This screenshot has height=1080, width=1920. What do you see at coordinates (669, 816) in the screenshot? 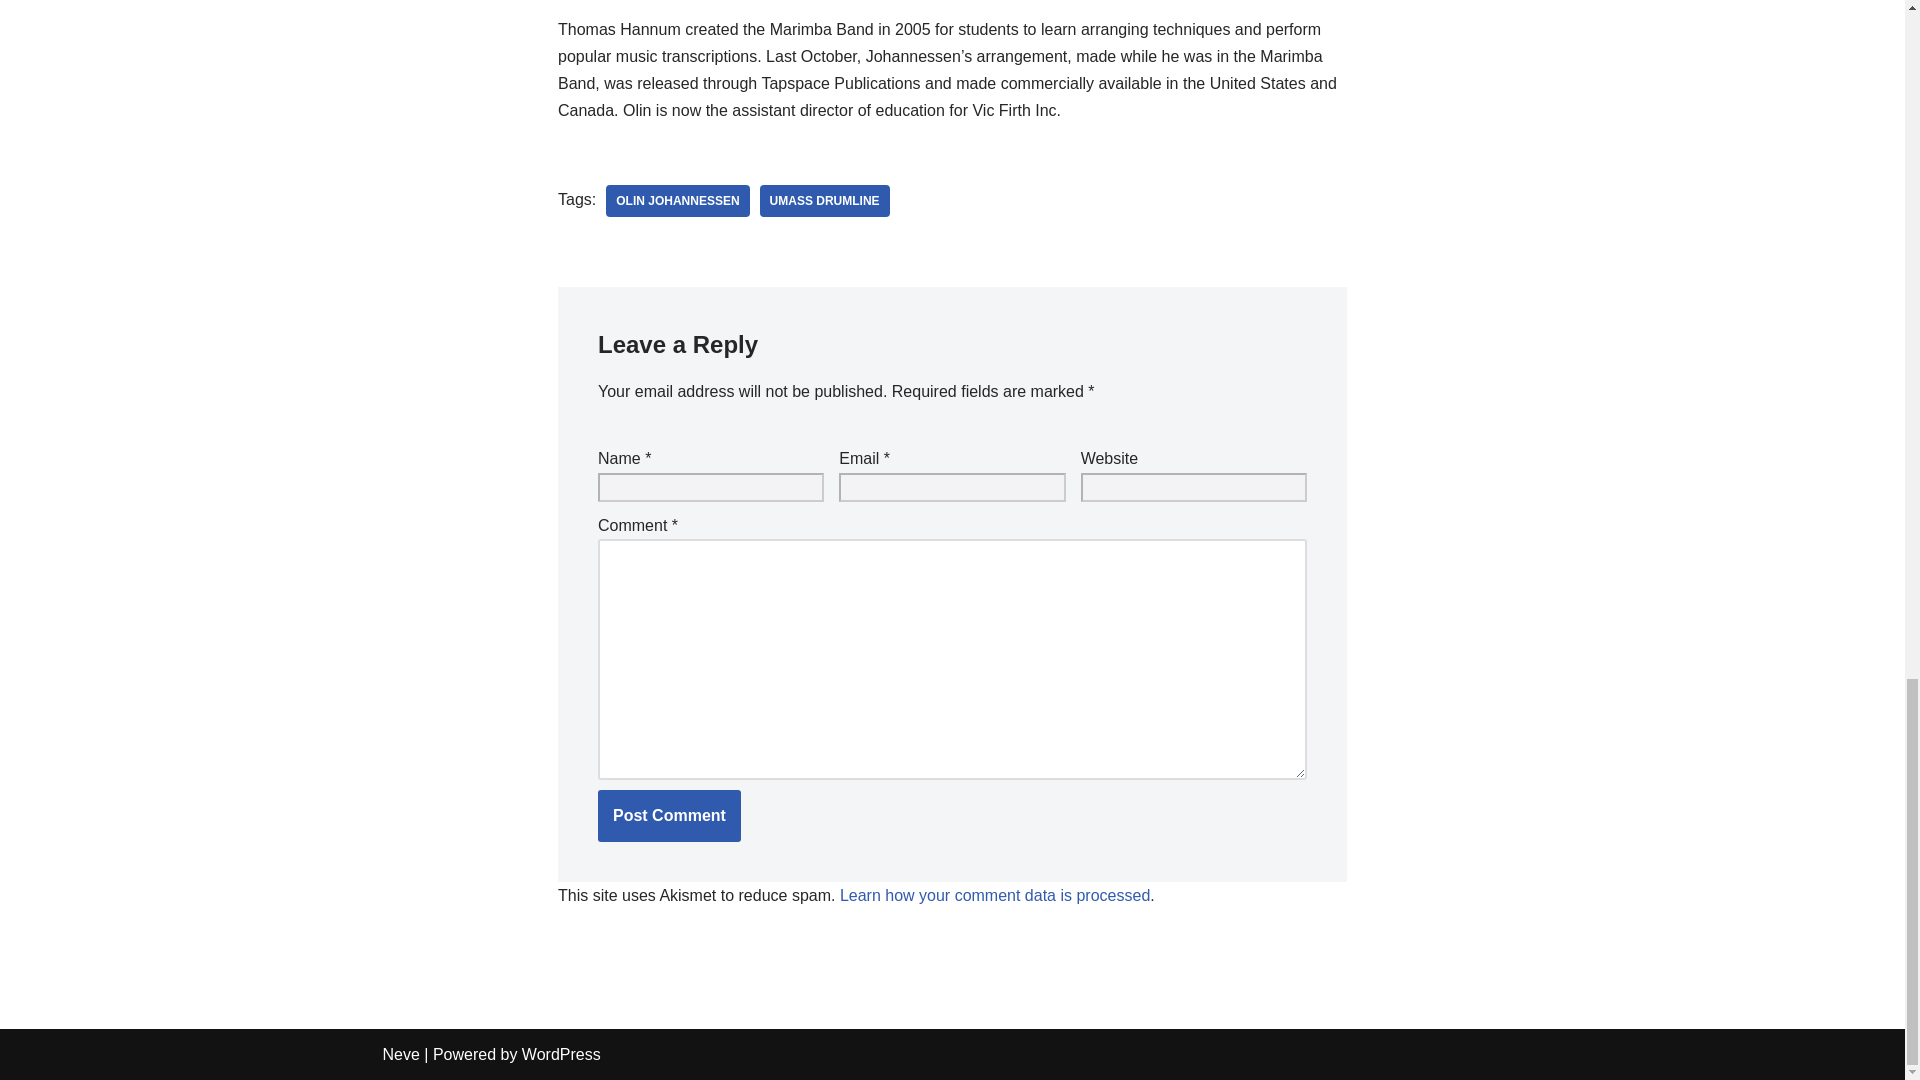
I see `Post Comment` at bounding box center [669, 816].